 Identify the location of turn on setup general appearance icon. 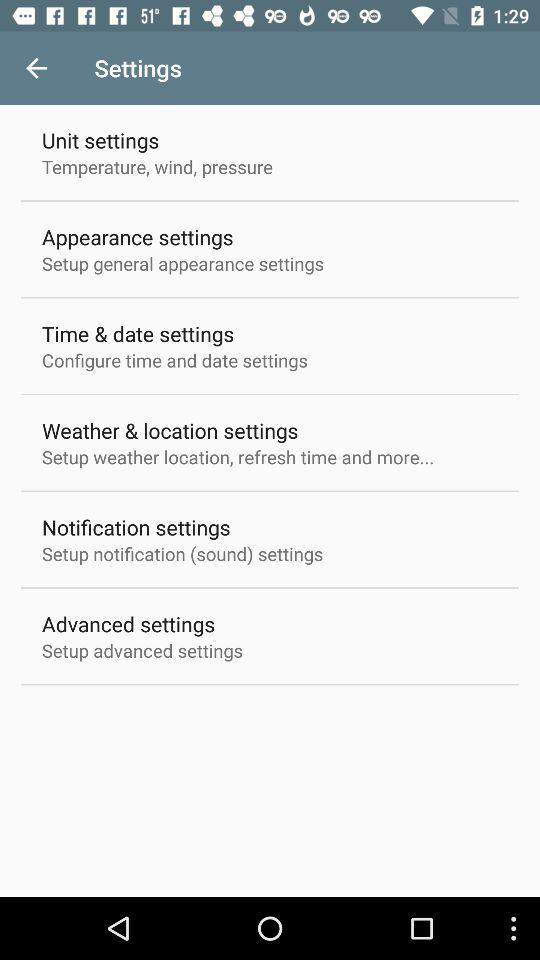
(183, 263).